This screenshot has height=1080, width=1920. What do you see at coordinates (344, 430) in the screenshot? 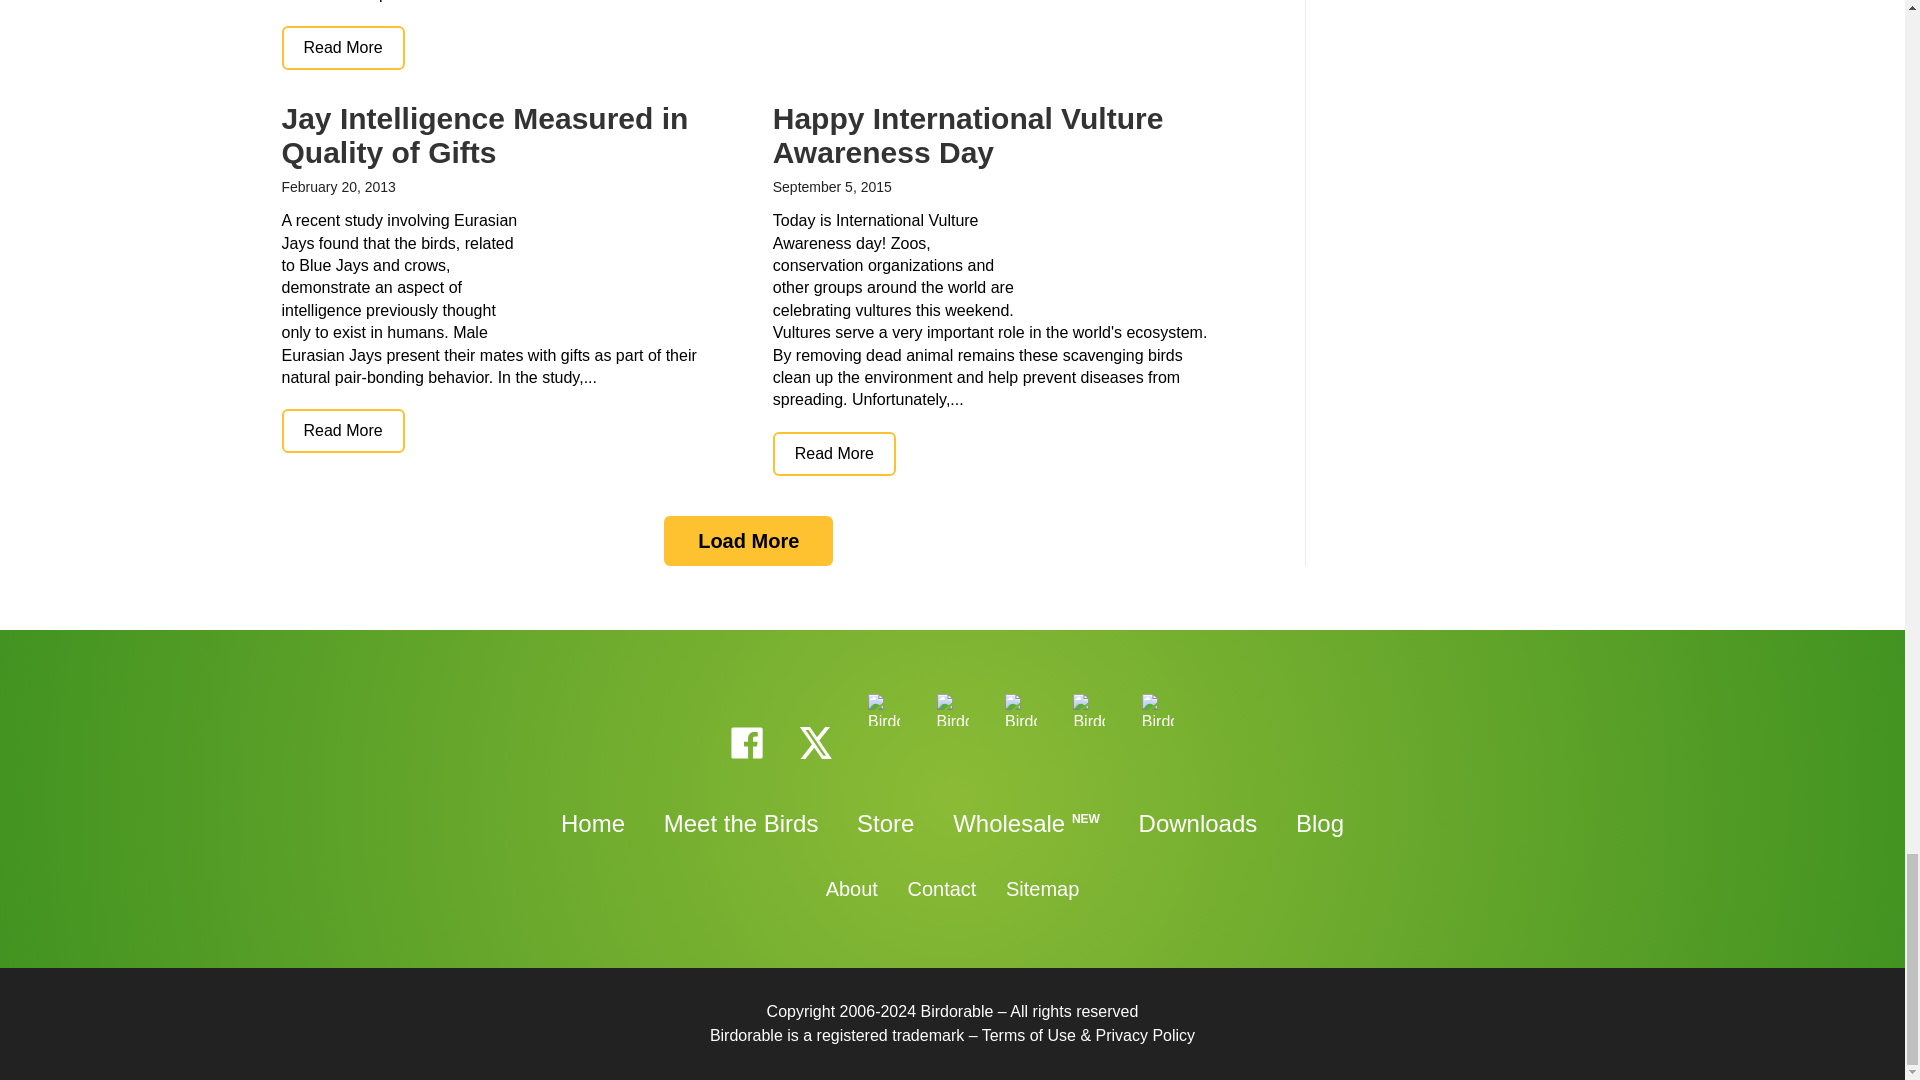
I see `Jay Intelligence Measured in Quality of Gifts` at bounding box center [344, 430].